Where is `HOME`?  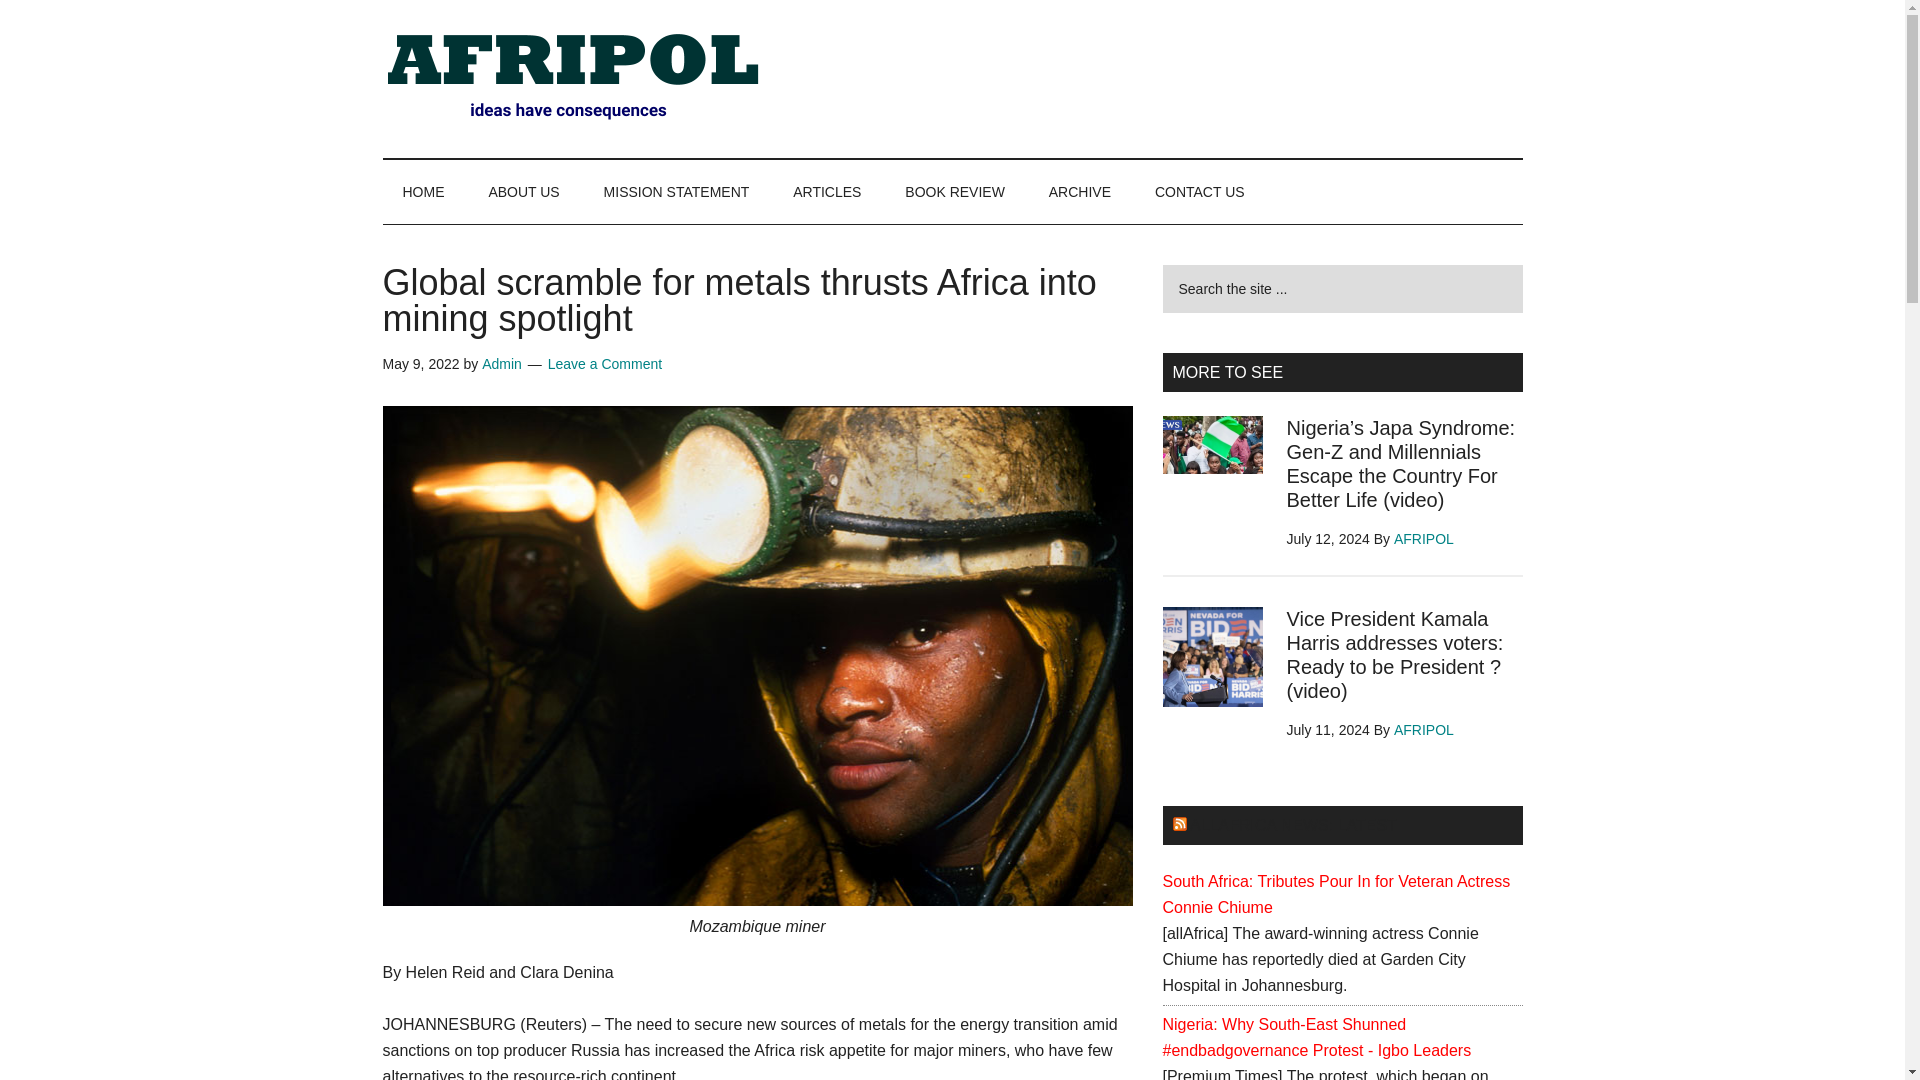
HOME is located at coordinates (423, 191).